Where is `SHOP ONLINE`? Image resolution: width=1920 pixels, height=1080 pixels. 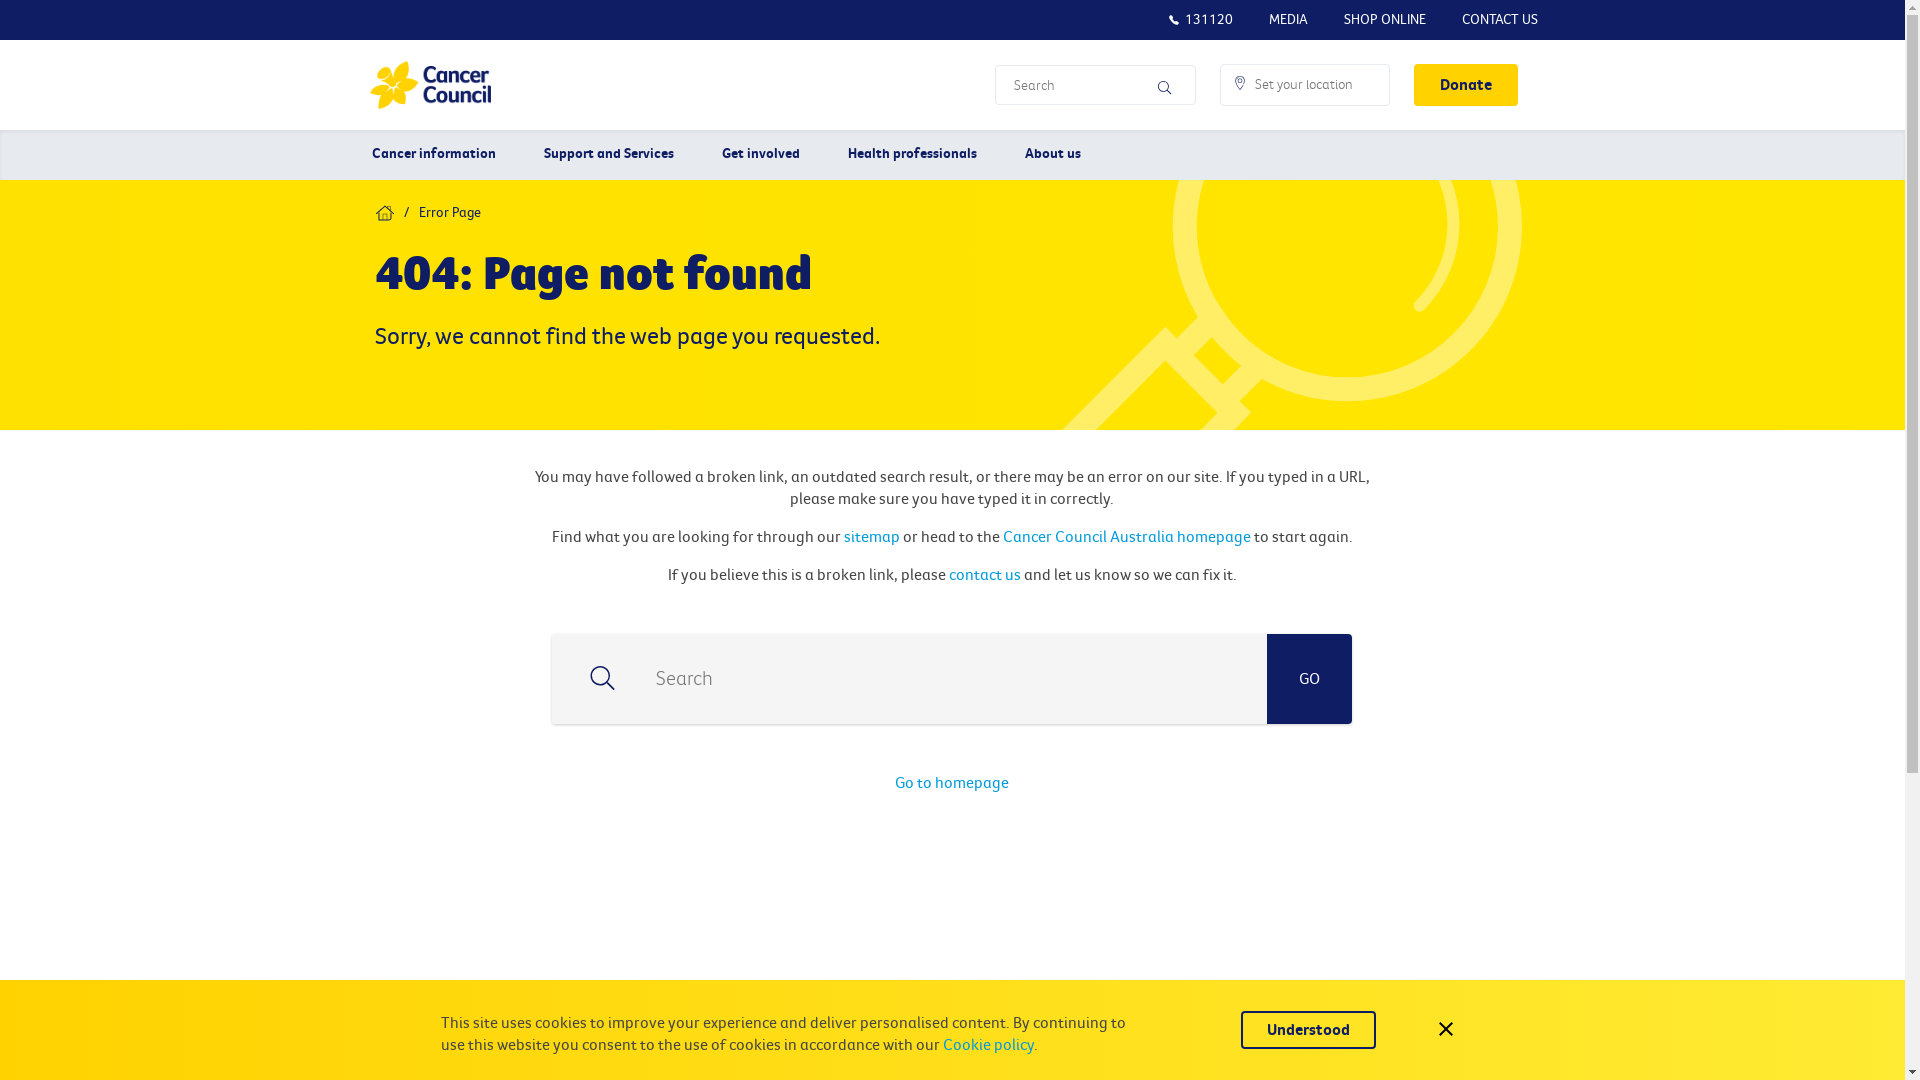 SHOP ONLINE is located at coordinates (1385, 20).